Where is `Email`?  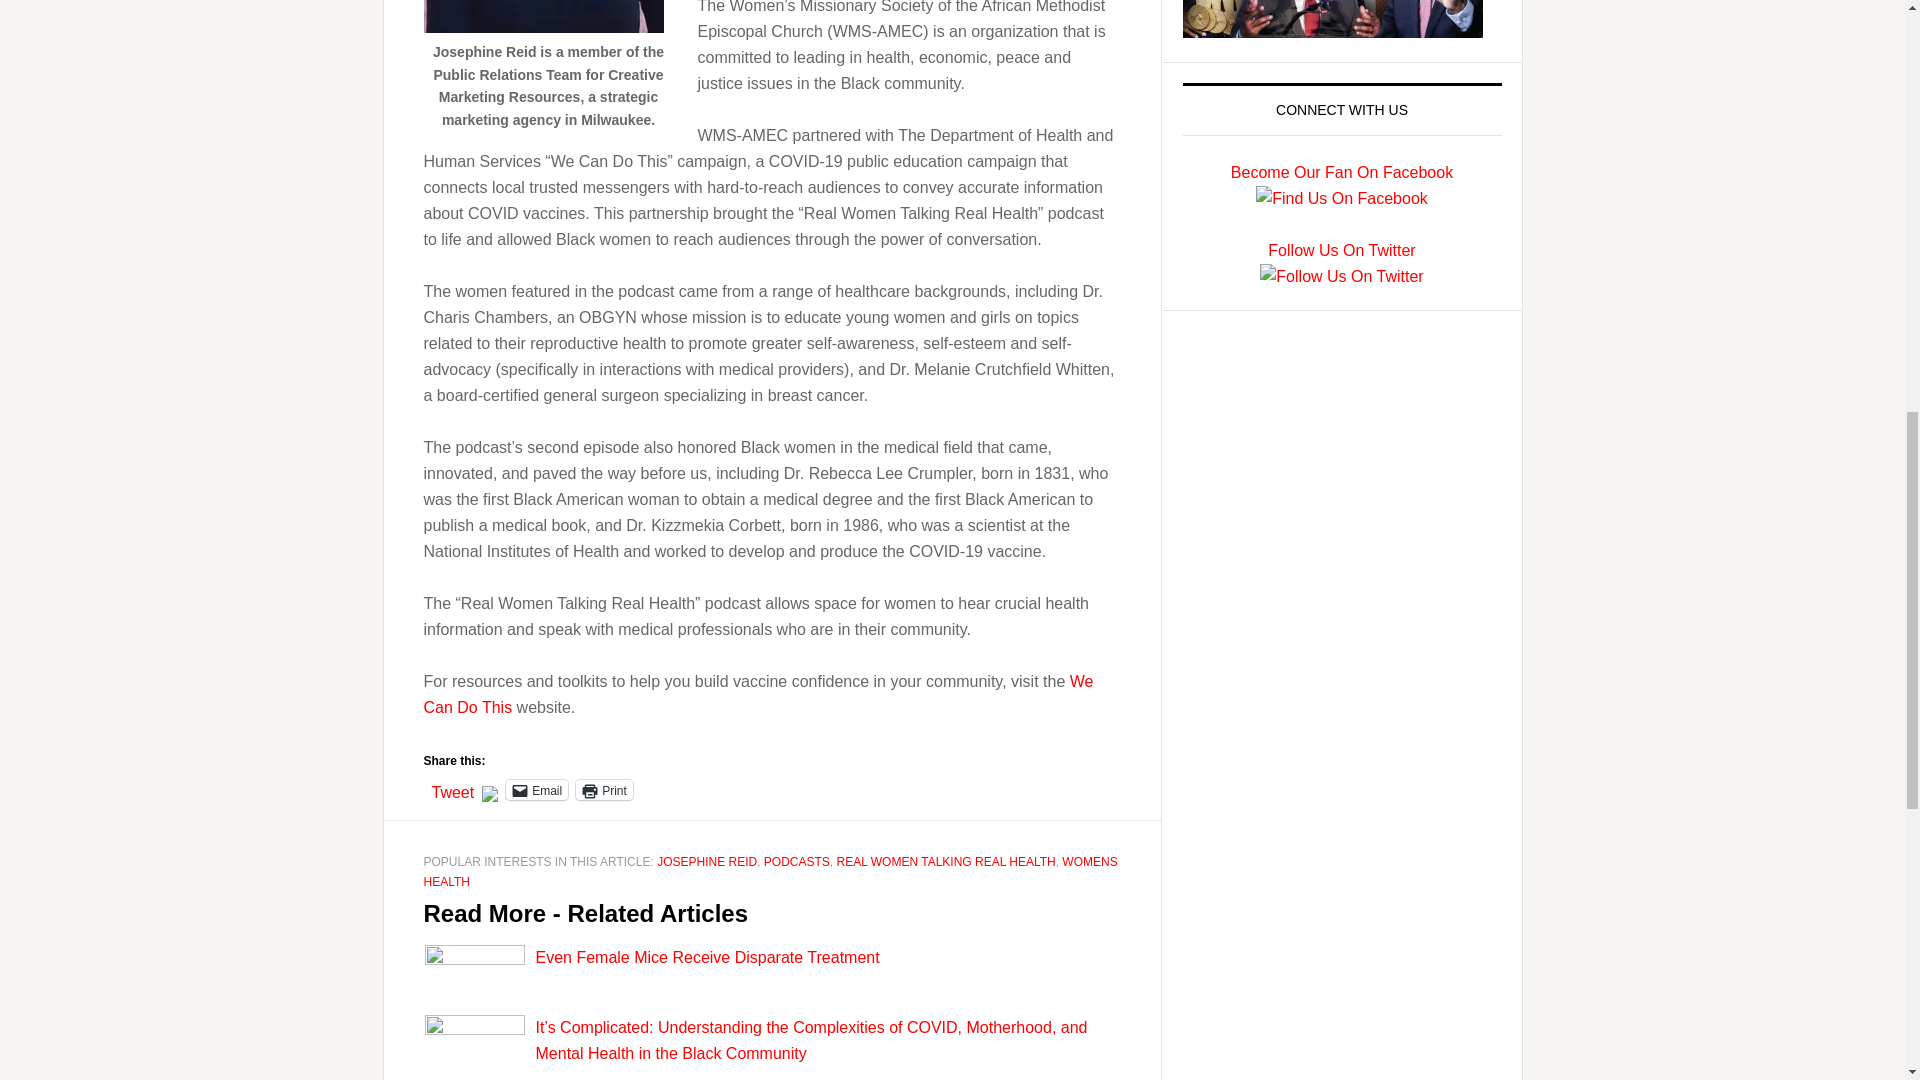
Email is located at coordinates (537, 790).